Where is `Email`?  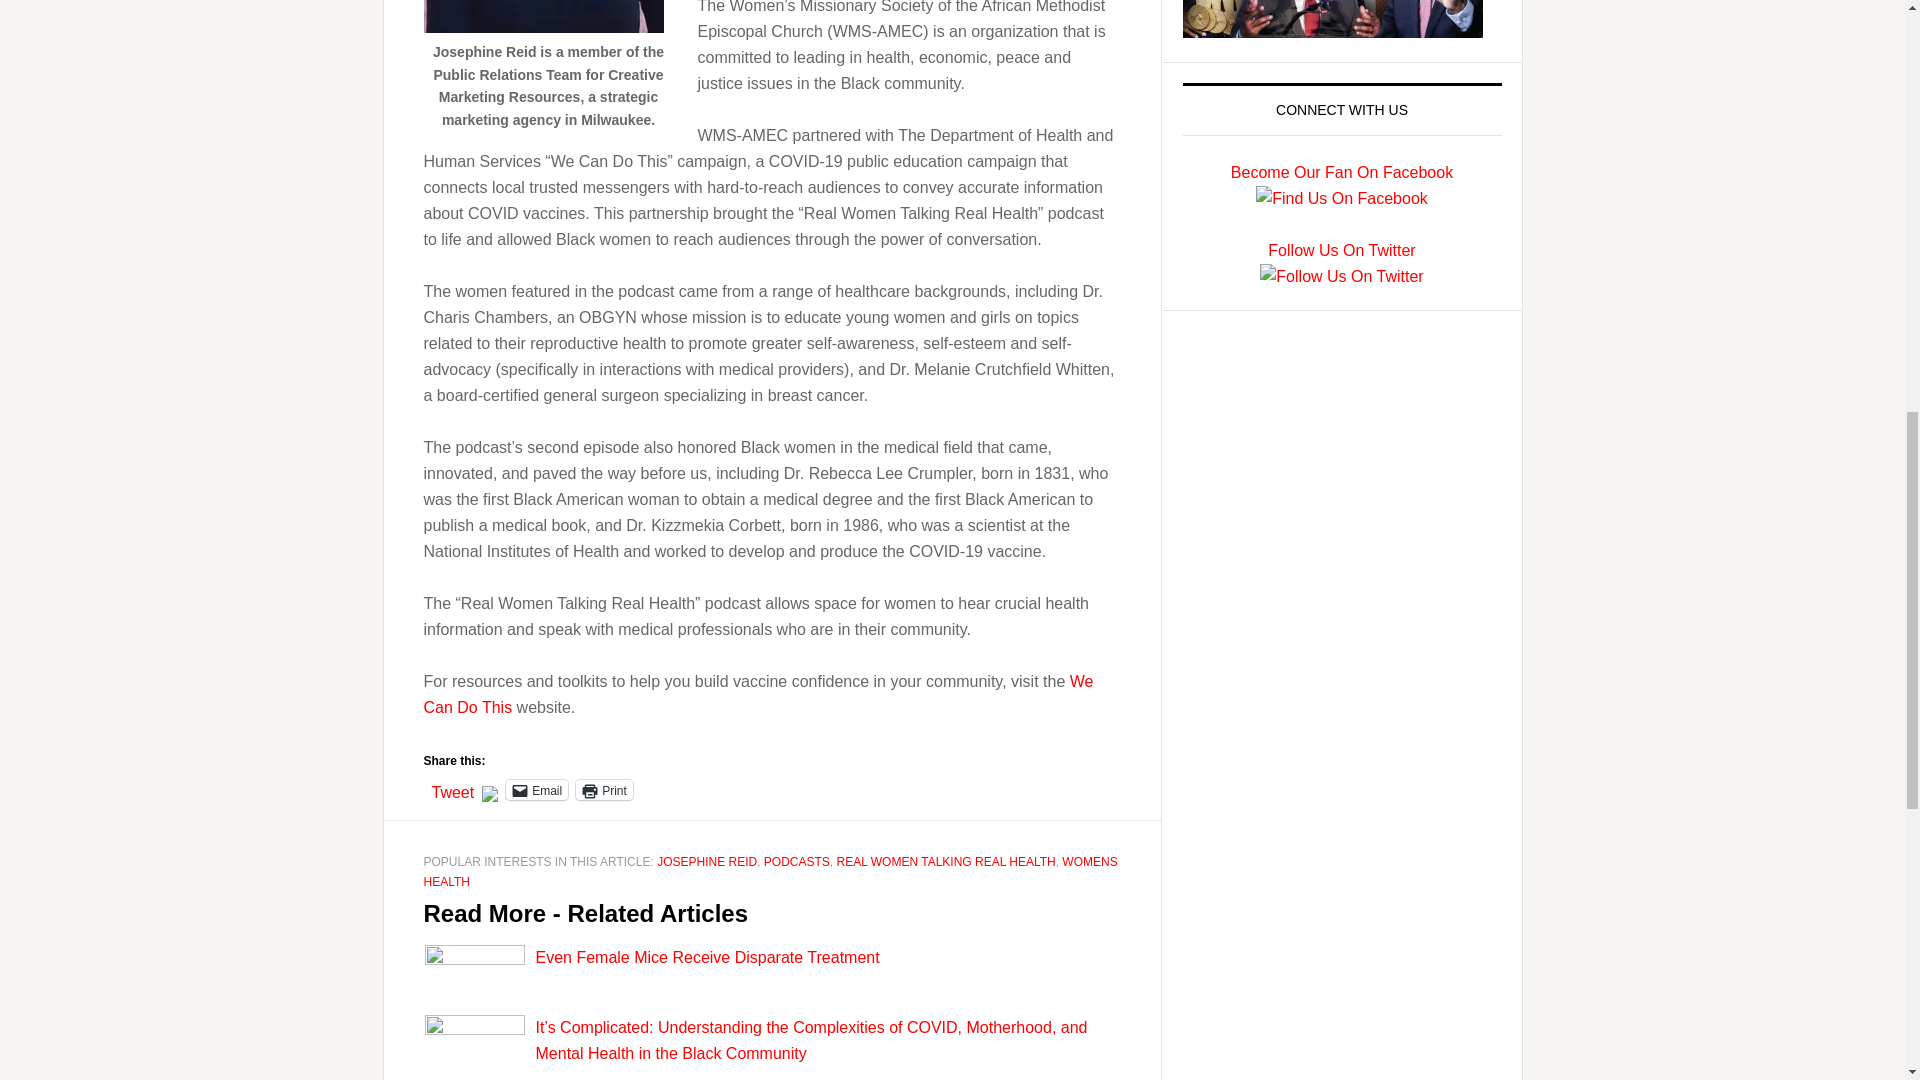
Email is located at coordinates (537, 790).